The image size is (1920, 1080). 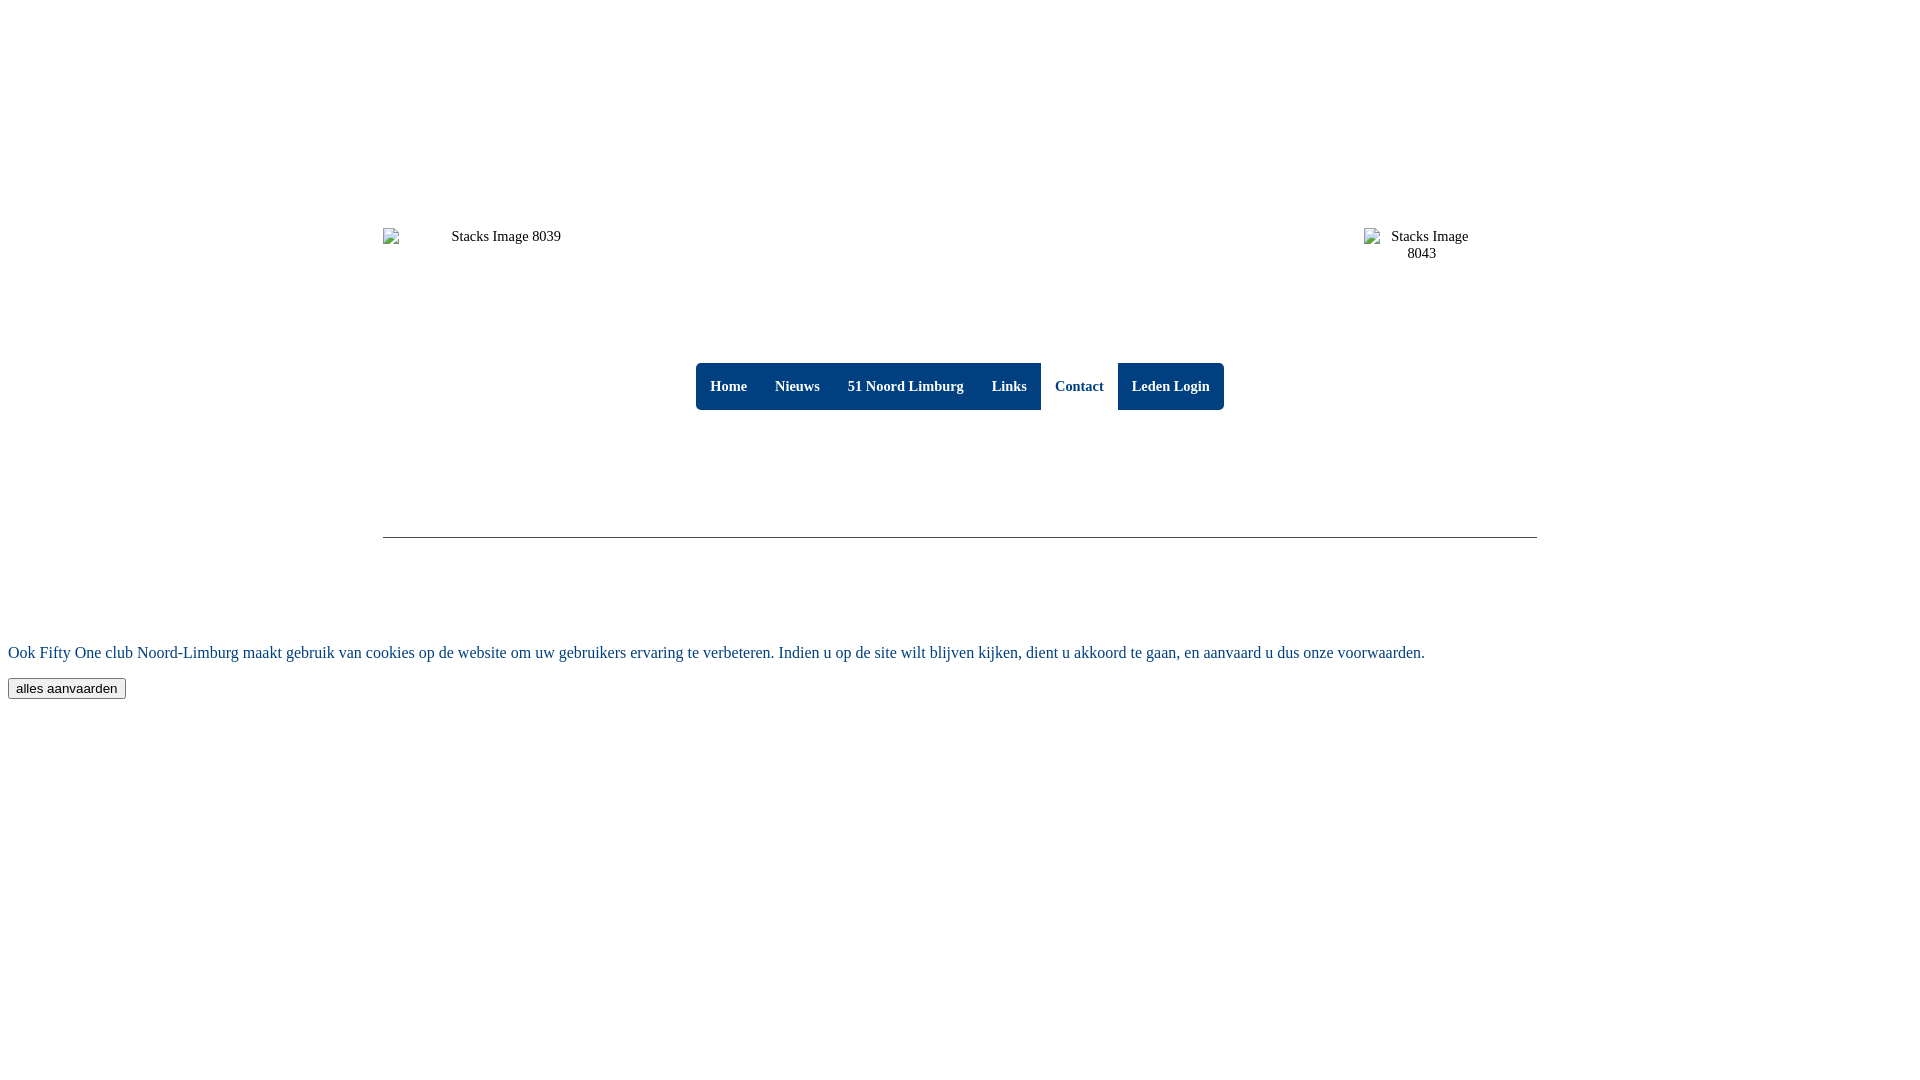 What do you see at coordinates (1010, 386) in the screenshot?
I see `Links` at bounding box center [1010, 386].